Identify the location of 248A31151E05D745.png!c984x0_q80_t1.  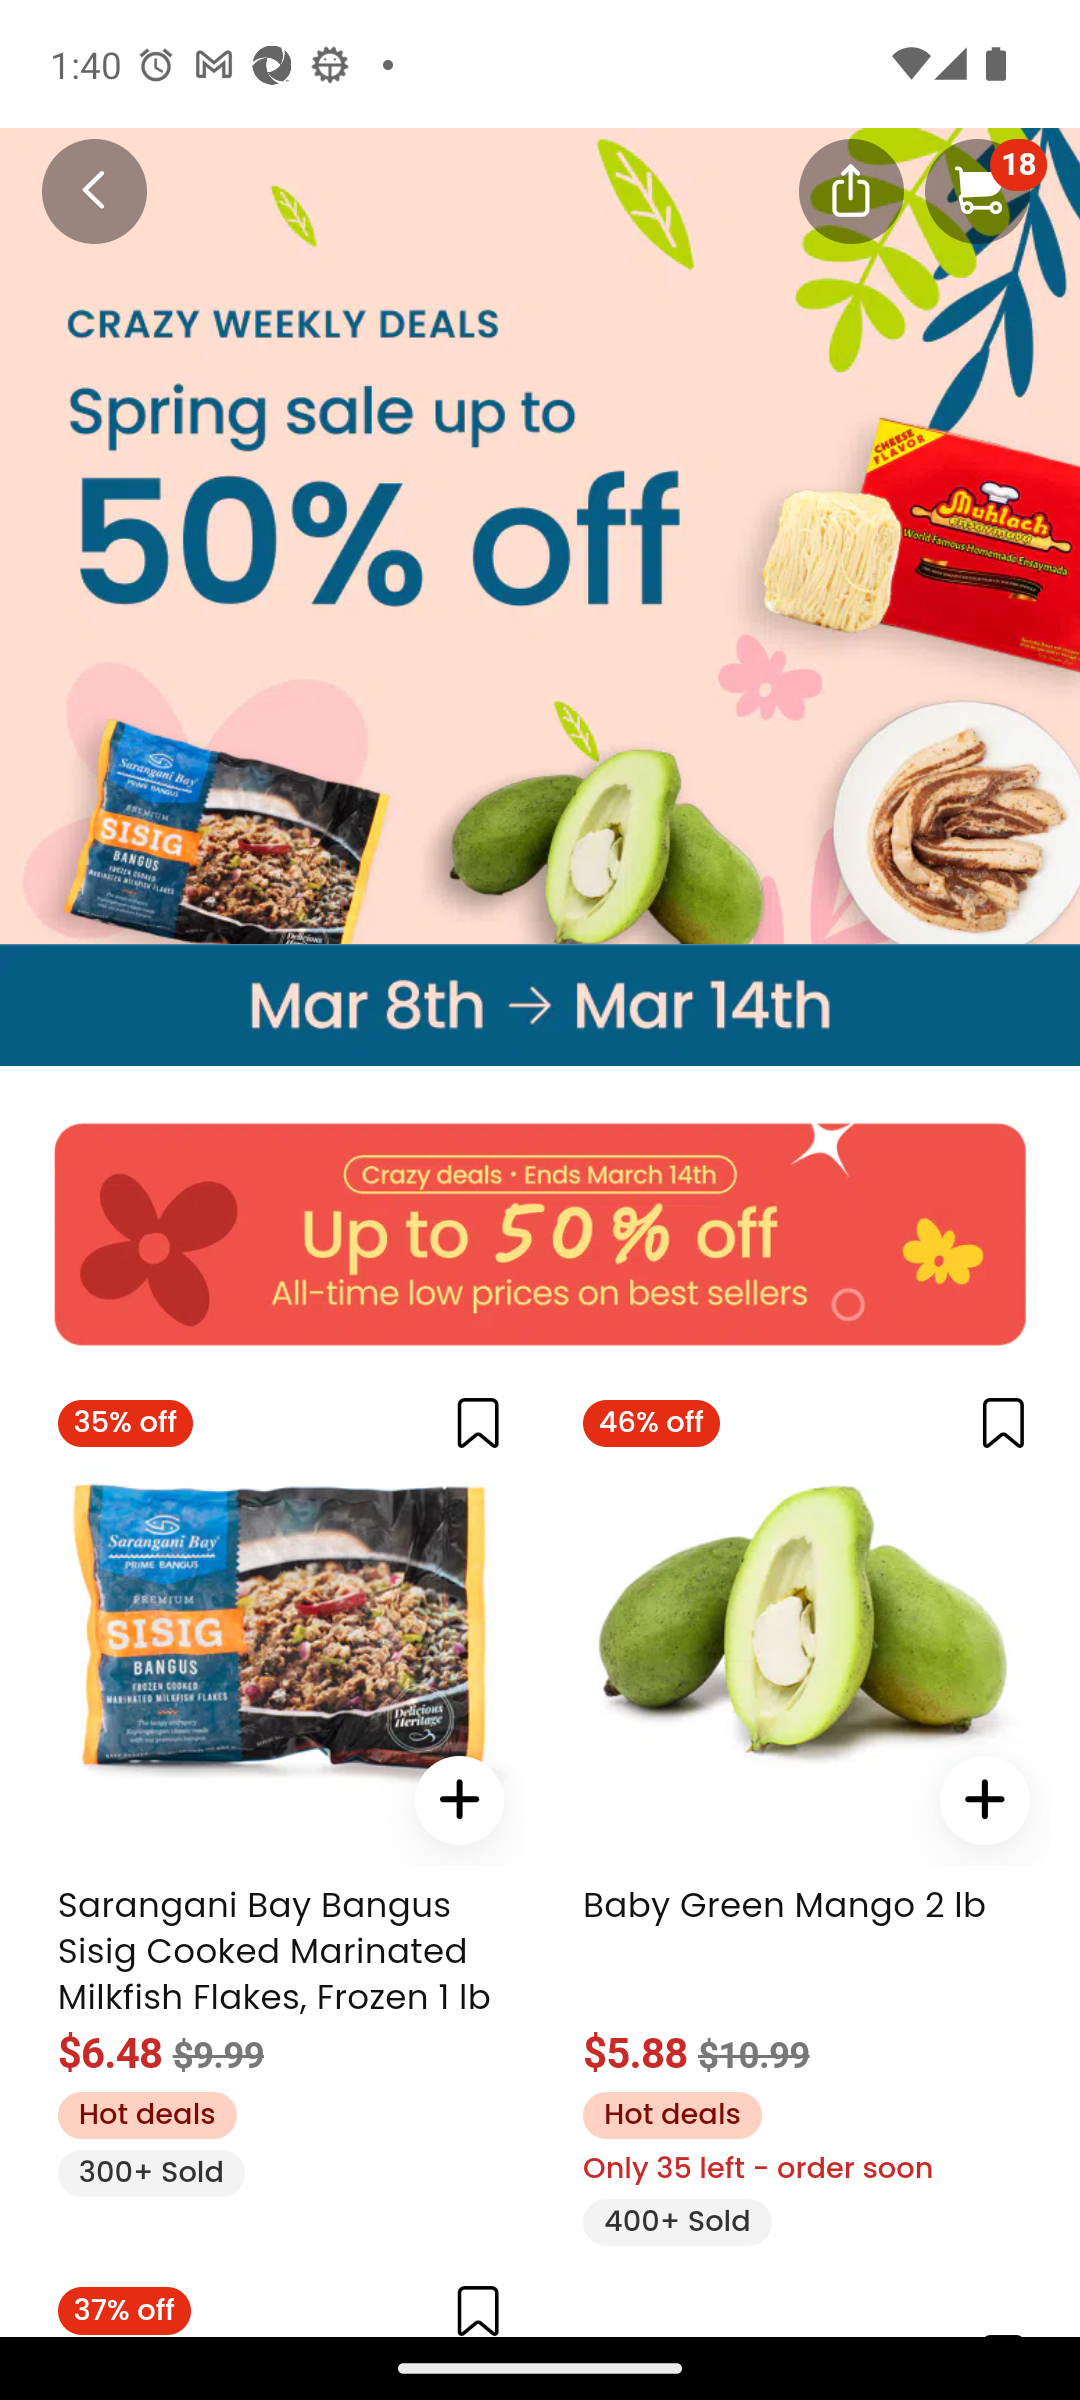
(540, 535).